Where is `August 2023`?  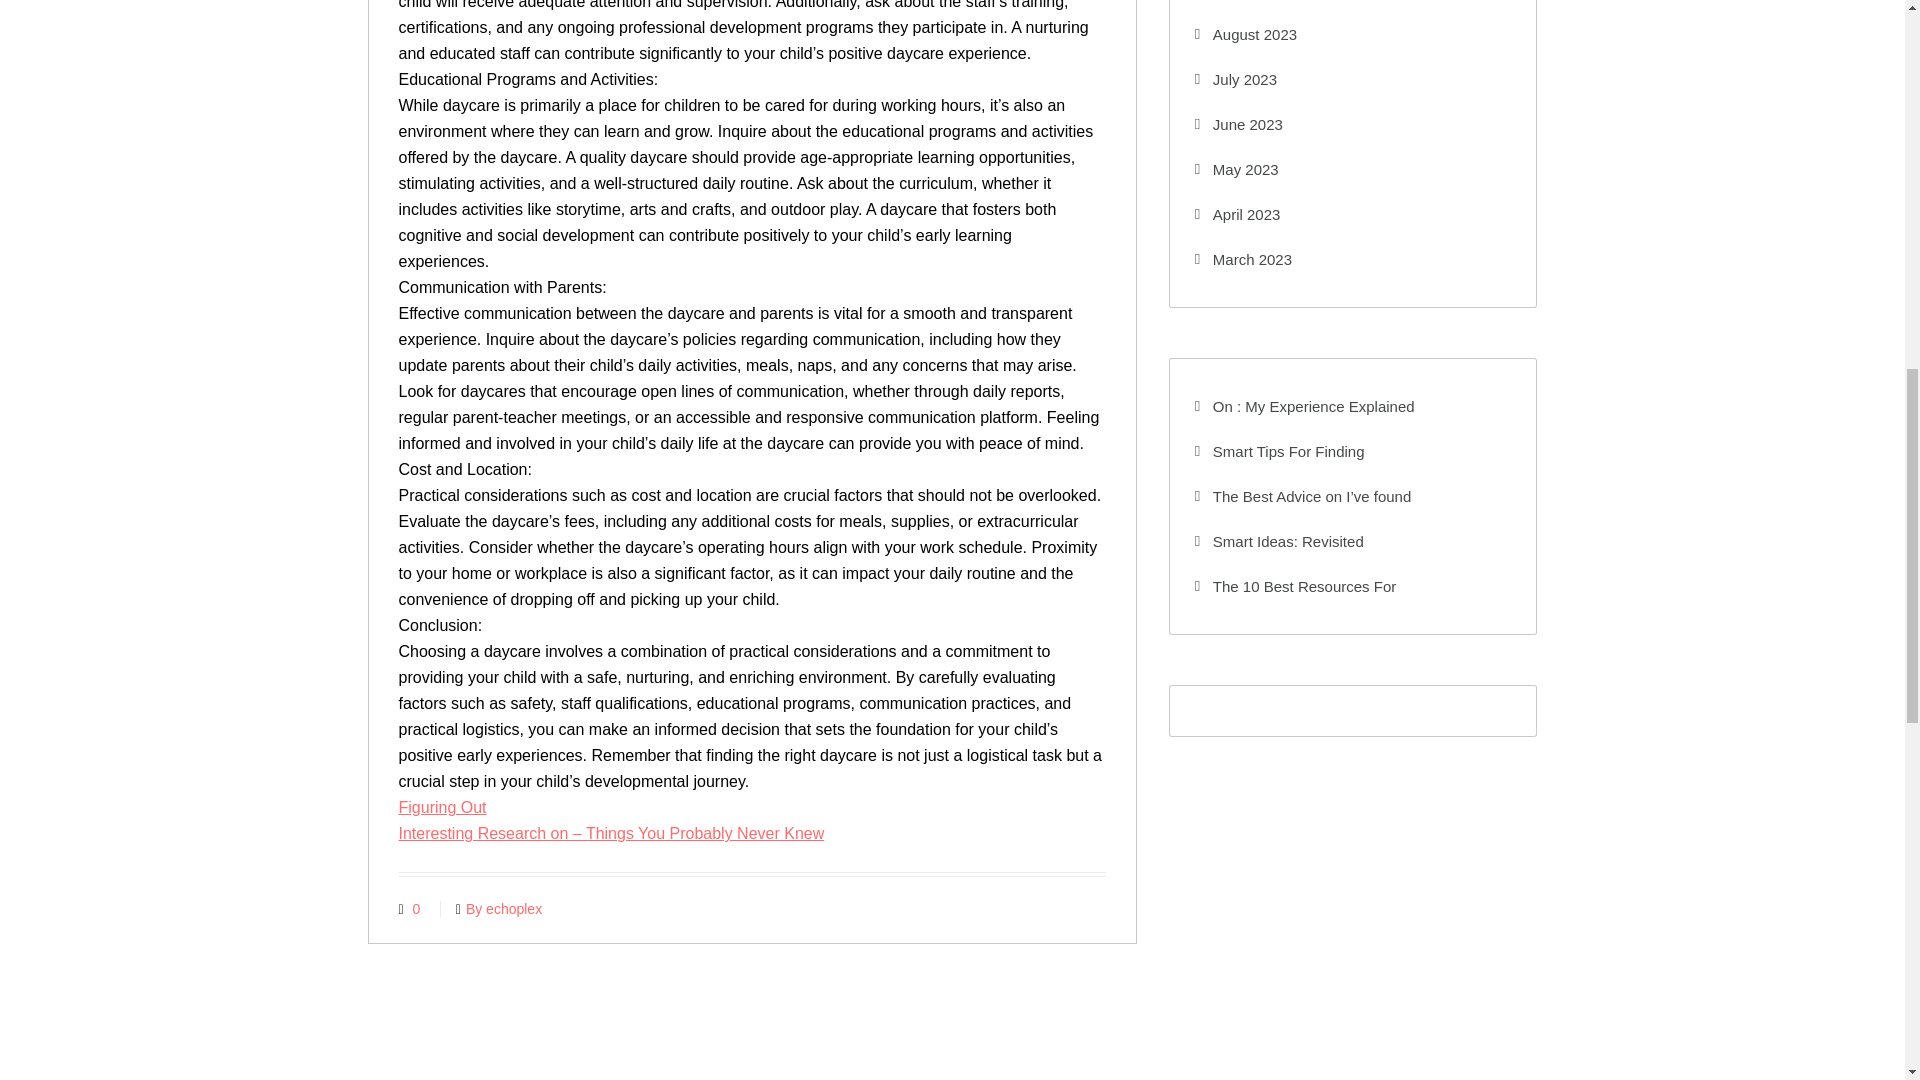
August 2023 is located at coordinates (1246, 34).